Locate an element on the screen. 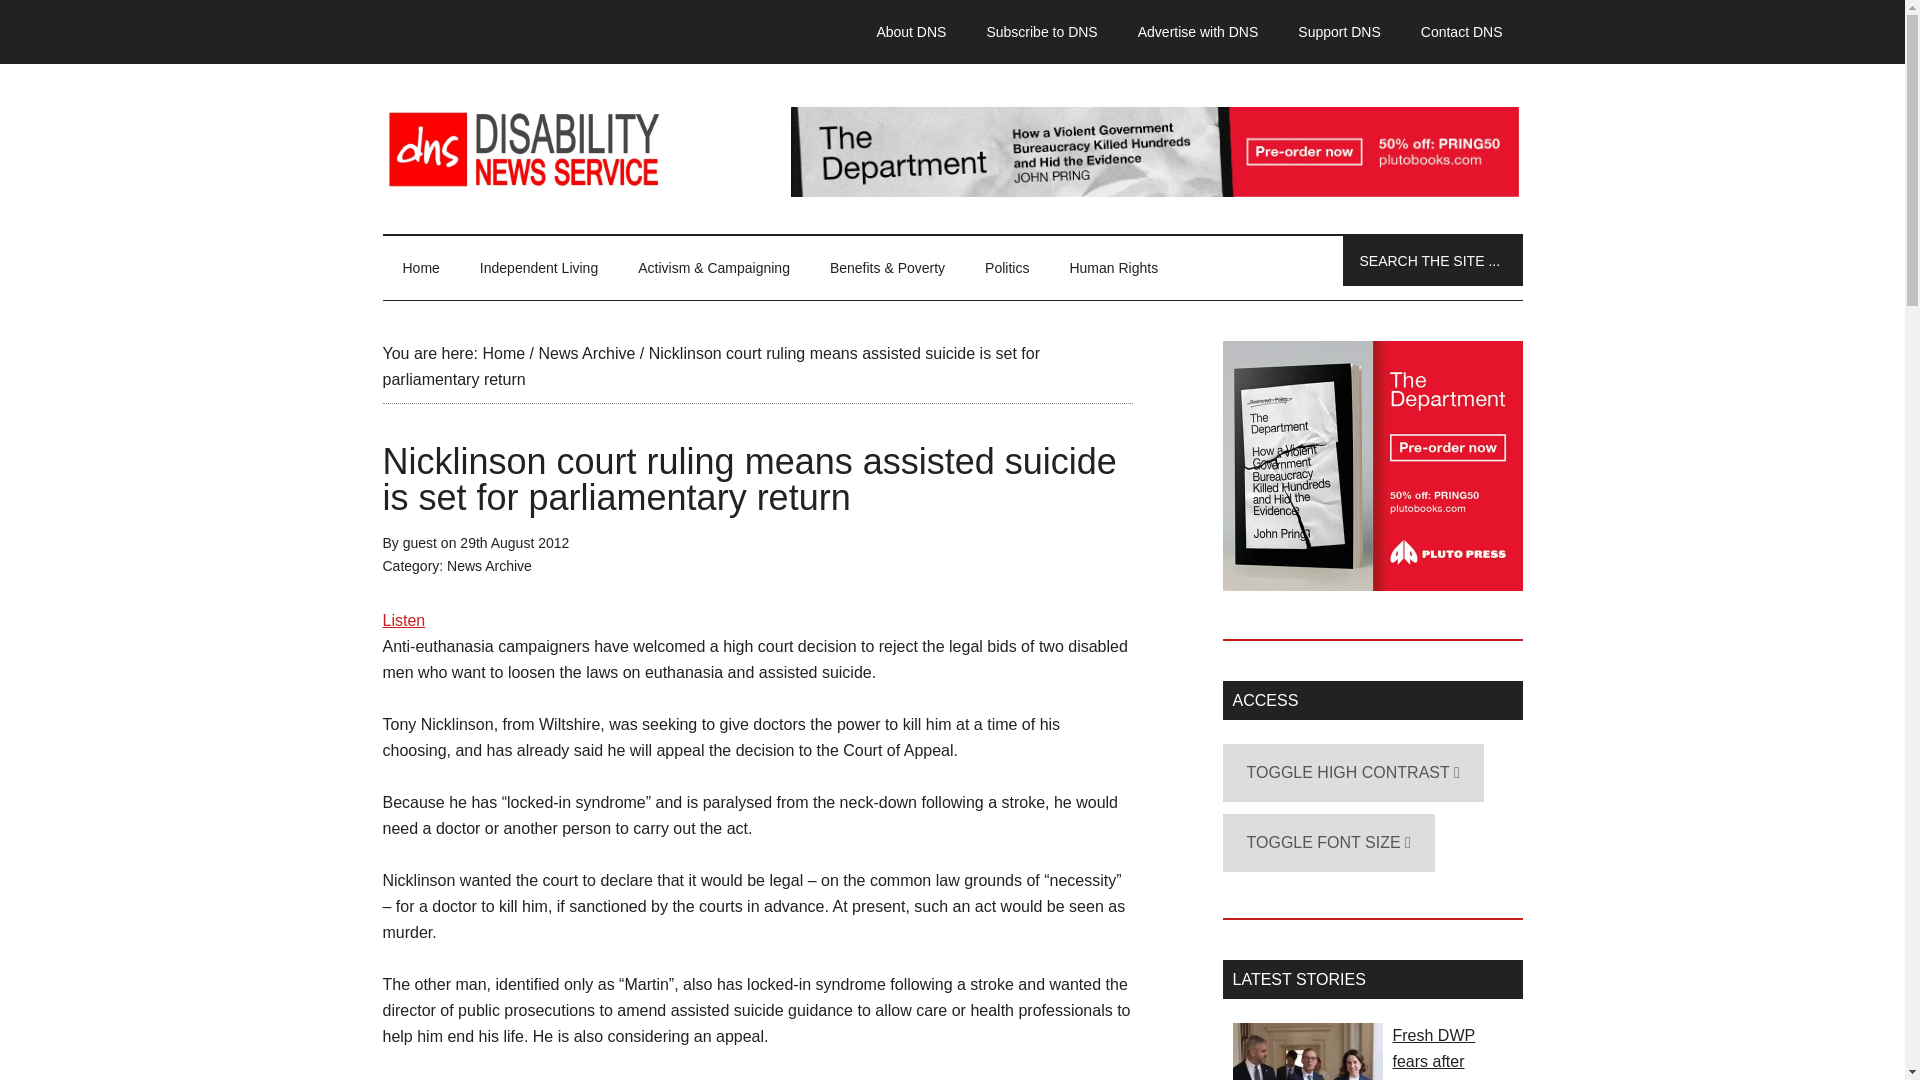  Independent Living is located at coordinates (539, 268).